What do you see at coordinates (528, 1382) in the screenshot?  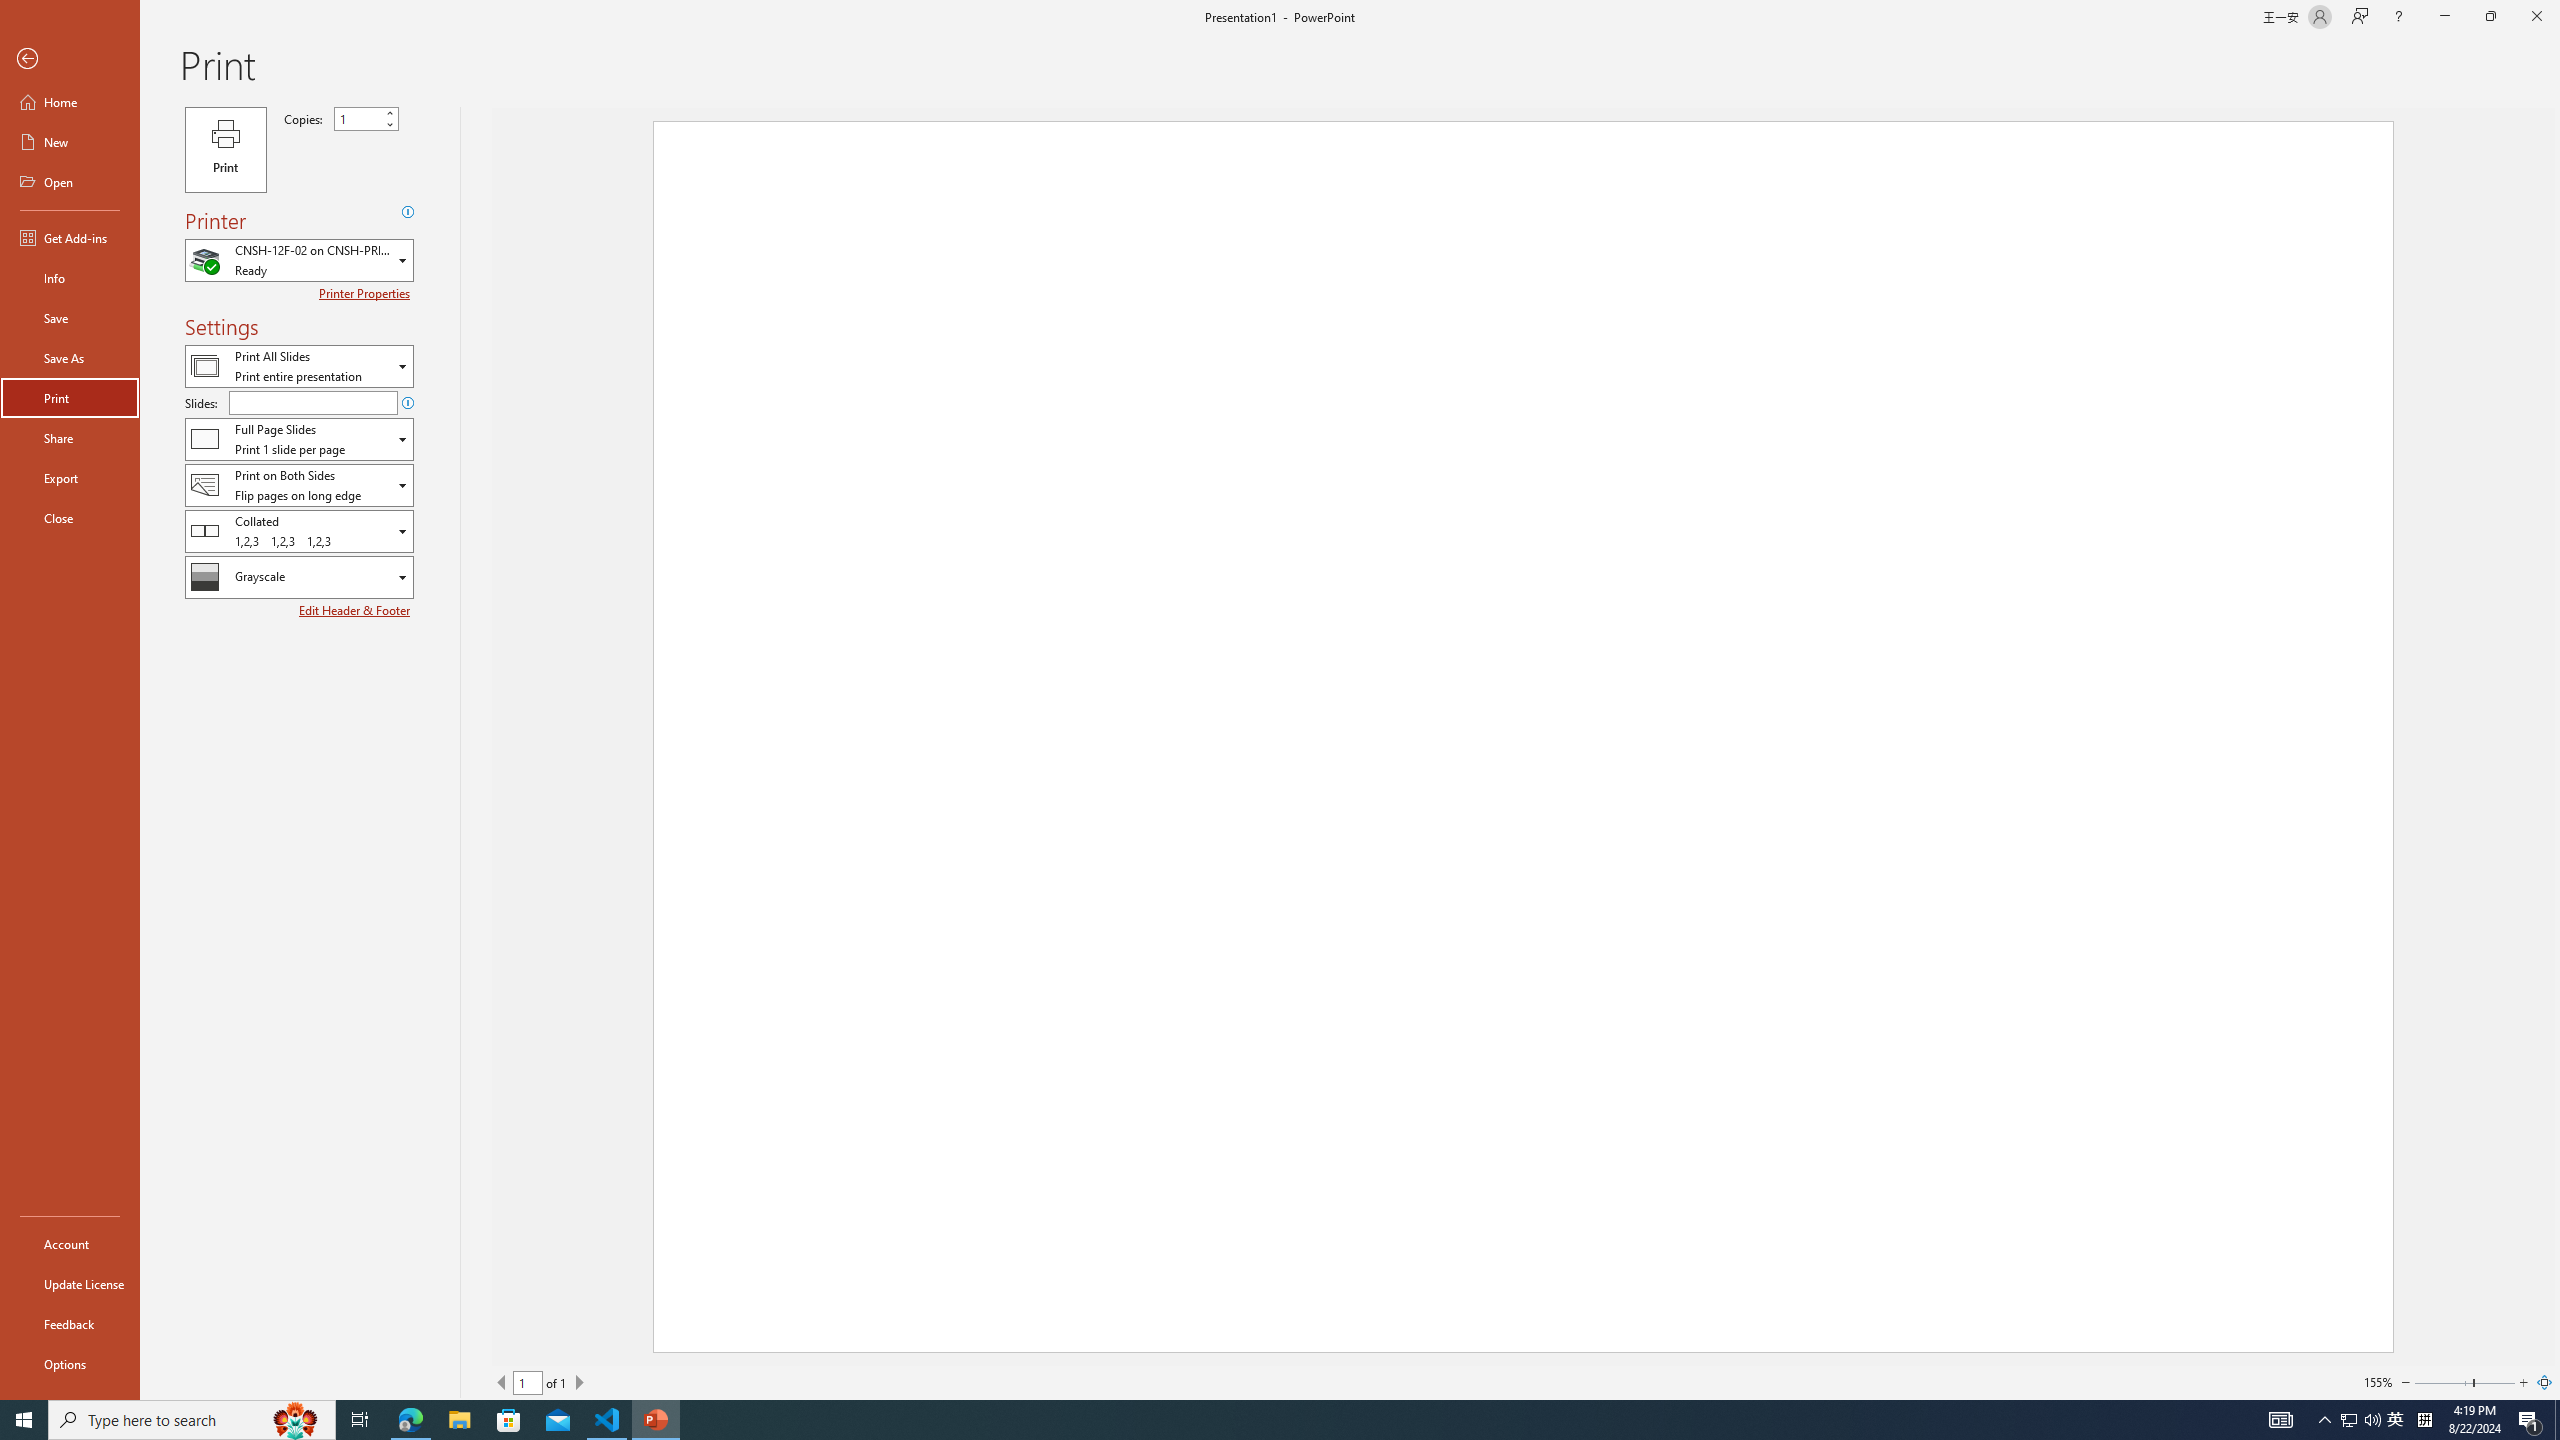 I see `Current Page` at bounding box center [528, 1382].